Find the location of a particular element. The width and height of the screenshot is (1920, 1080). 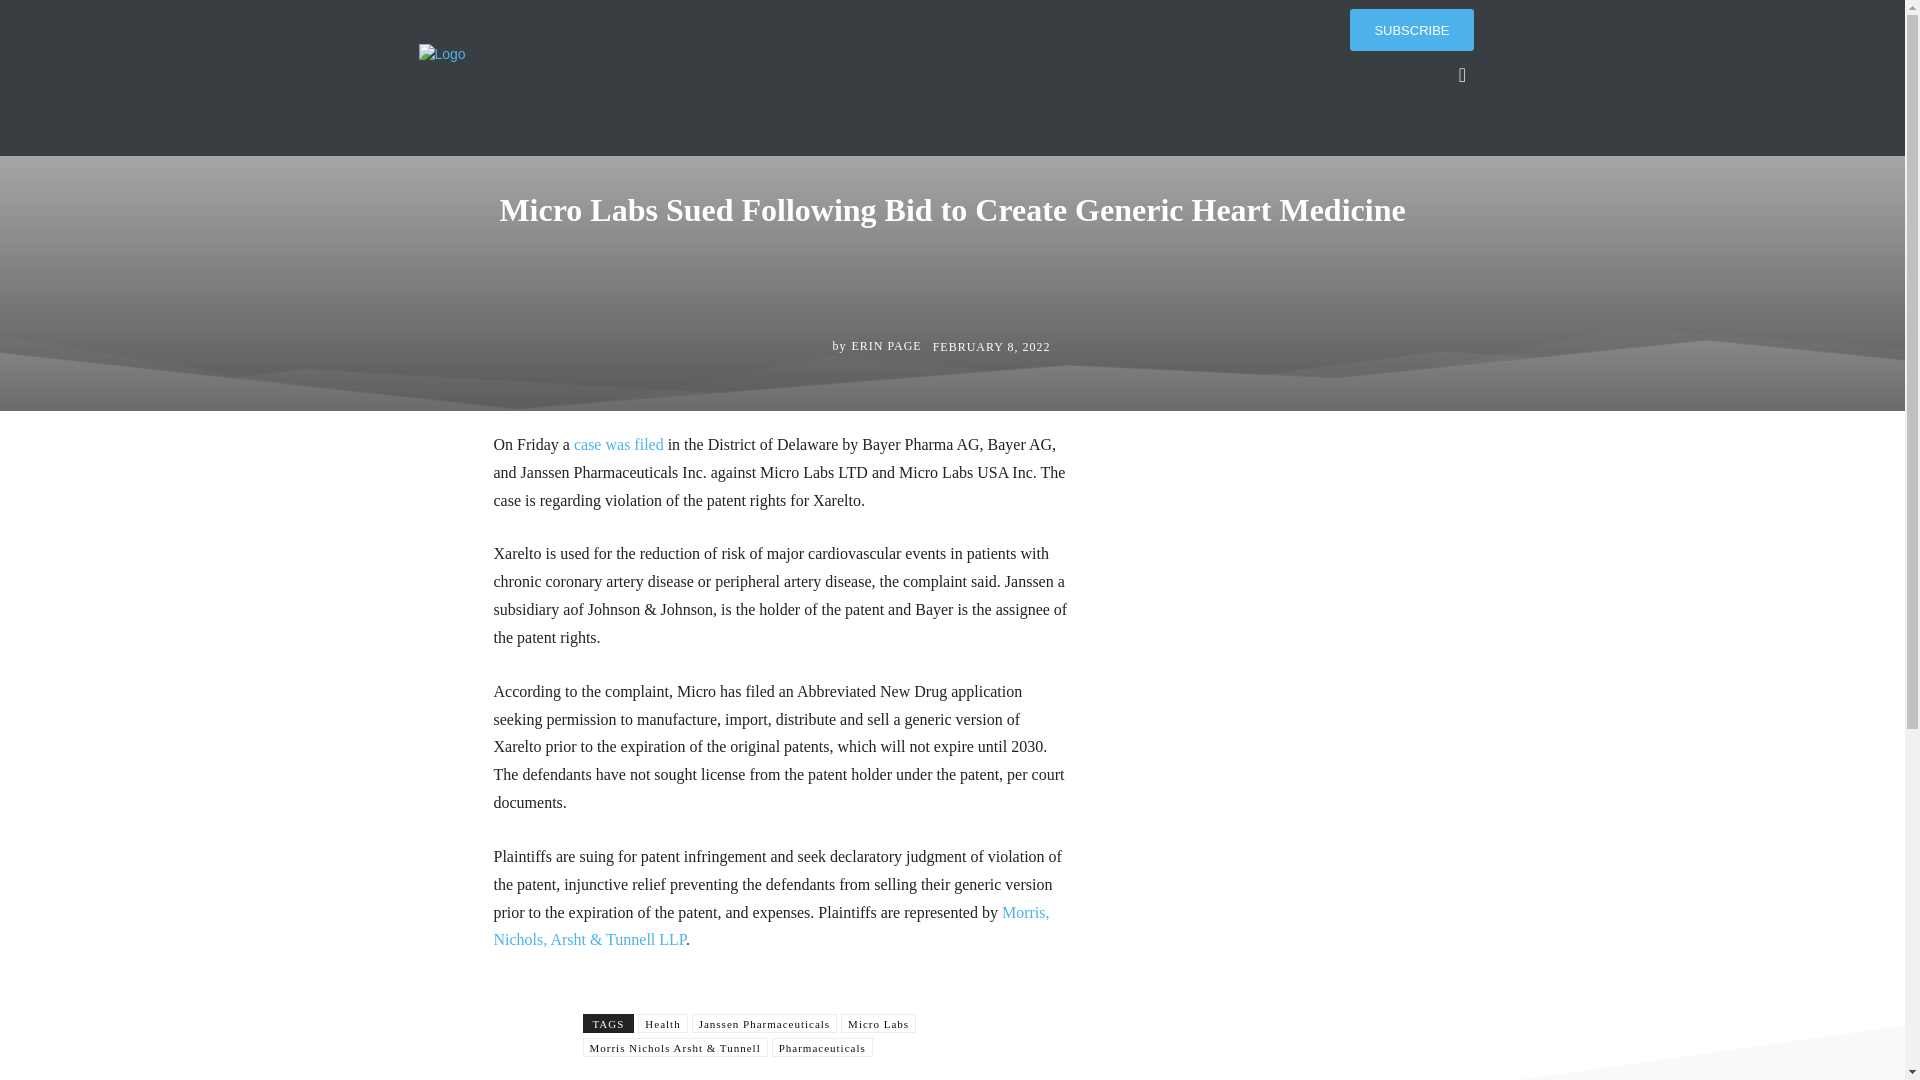

case was filed is located at coordinates (617, 444).